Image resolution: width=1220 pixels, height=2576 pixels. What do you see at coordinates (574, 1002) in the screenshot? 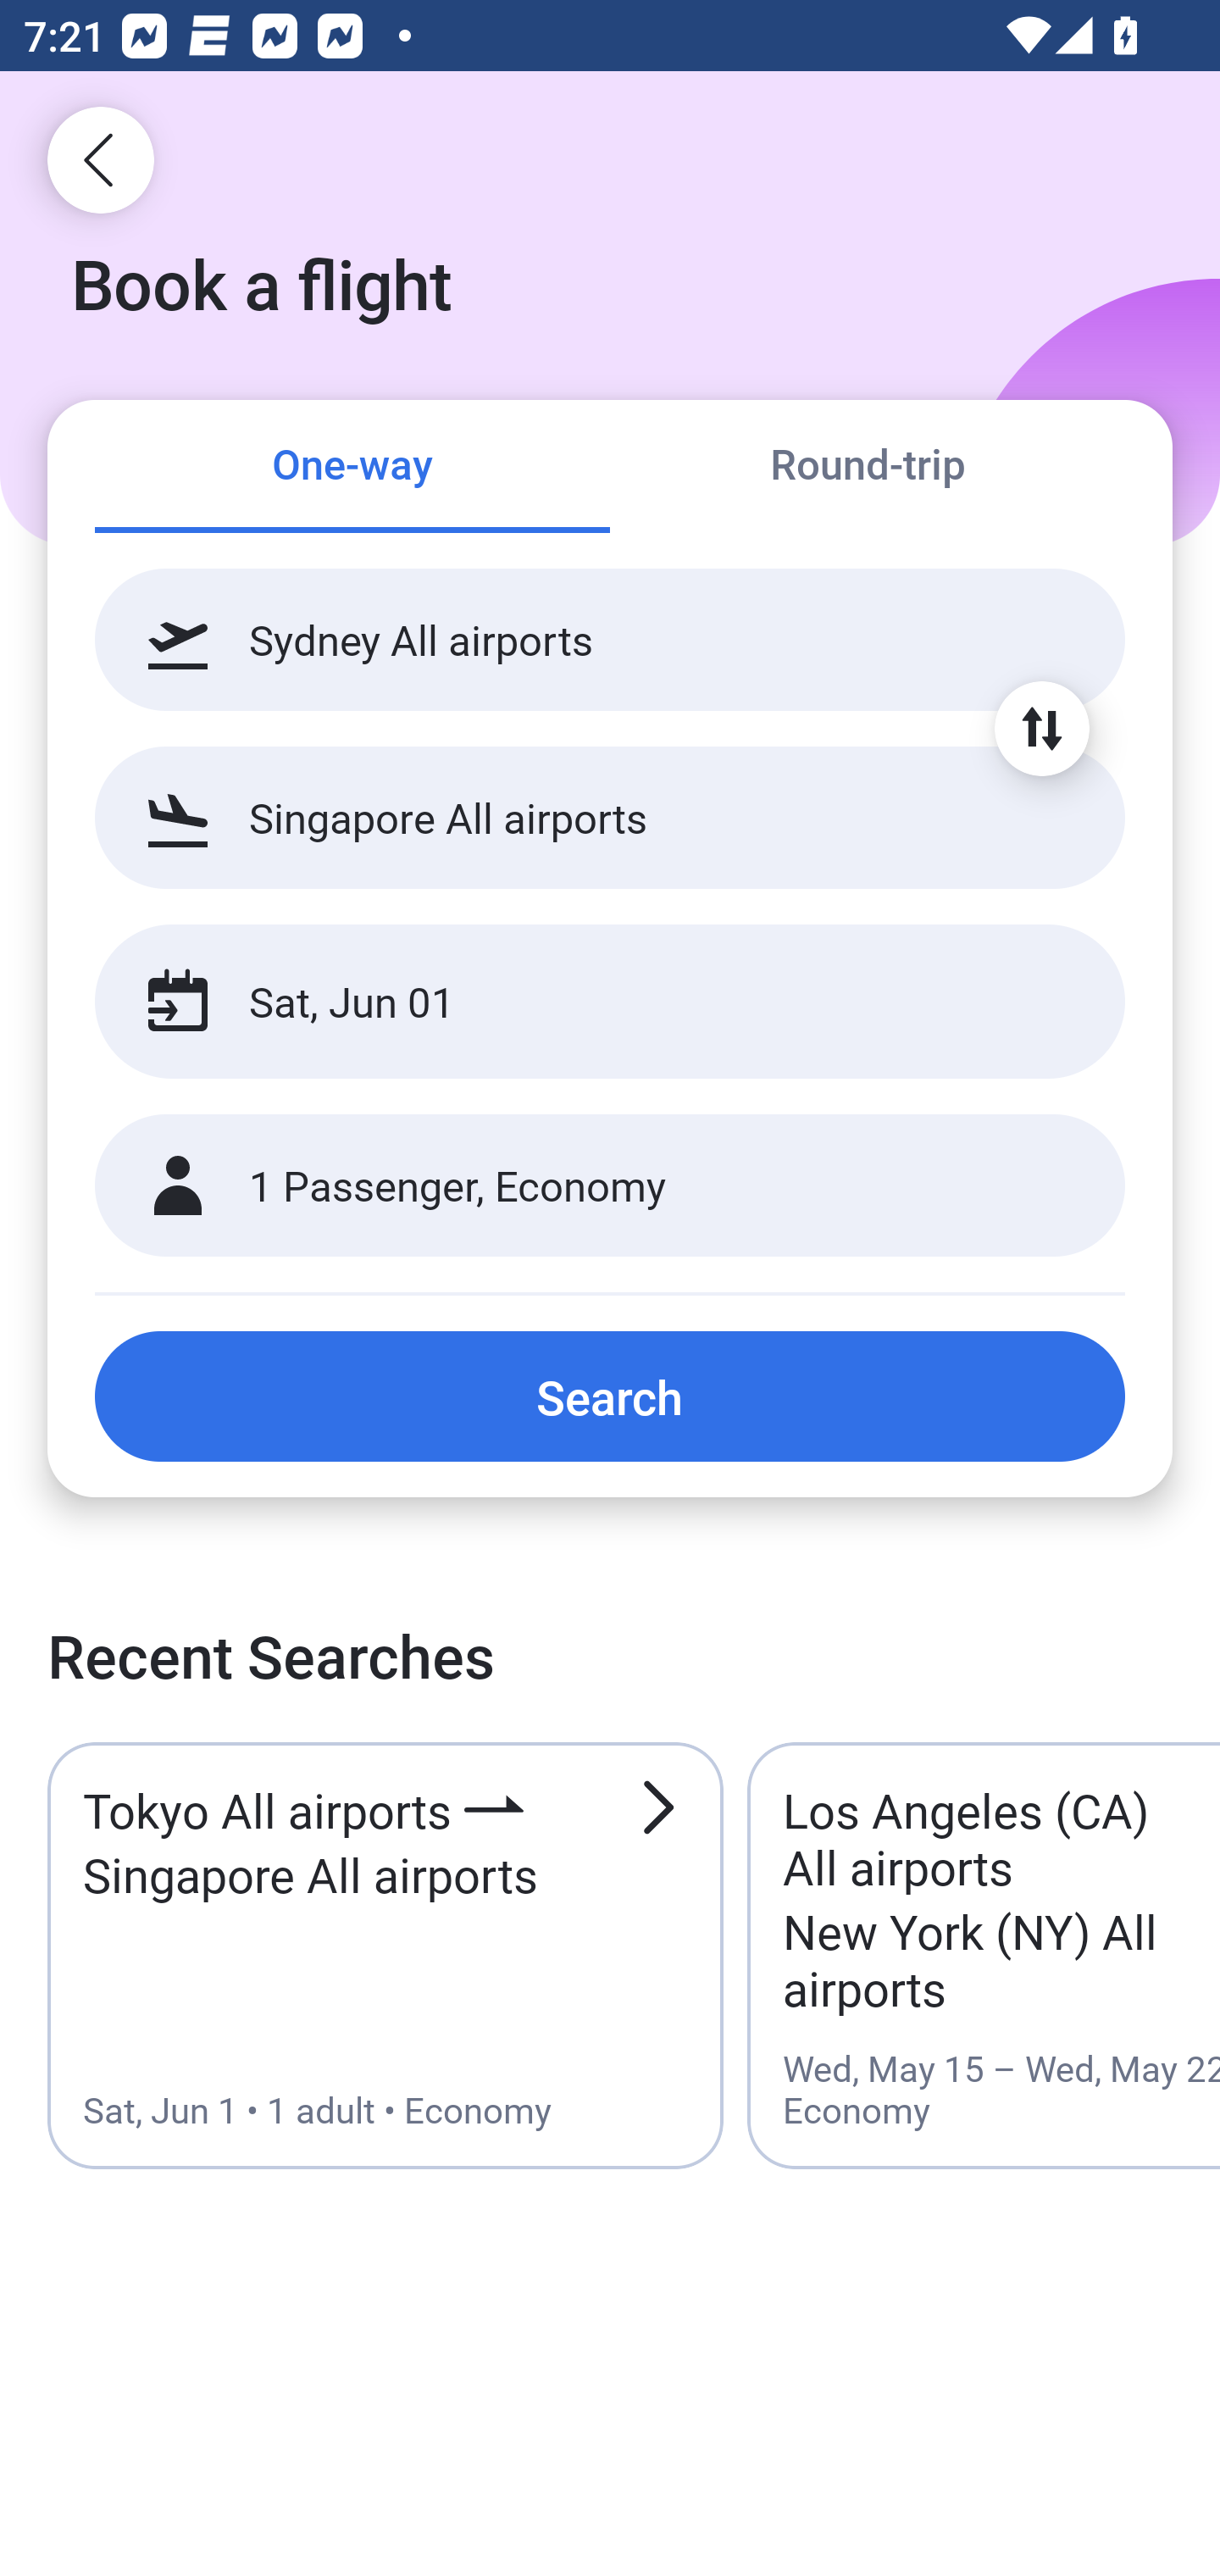
I see `Sat, Jun 01` at bounding box center [574, 1002].